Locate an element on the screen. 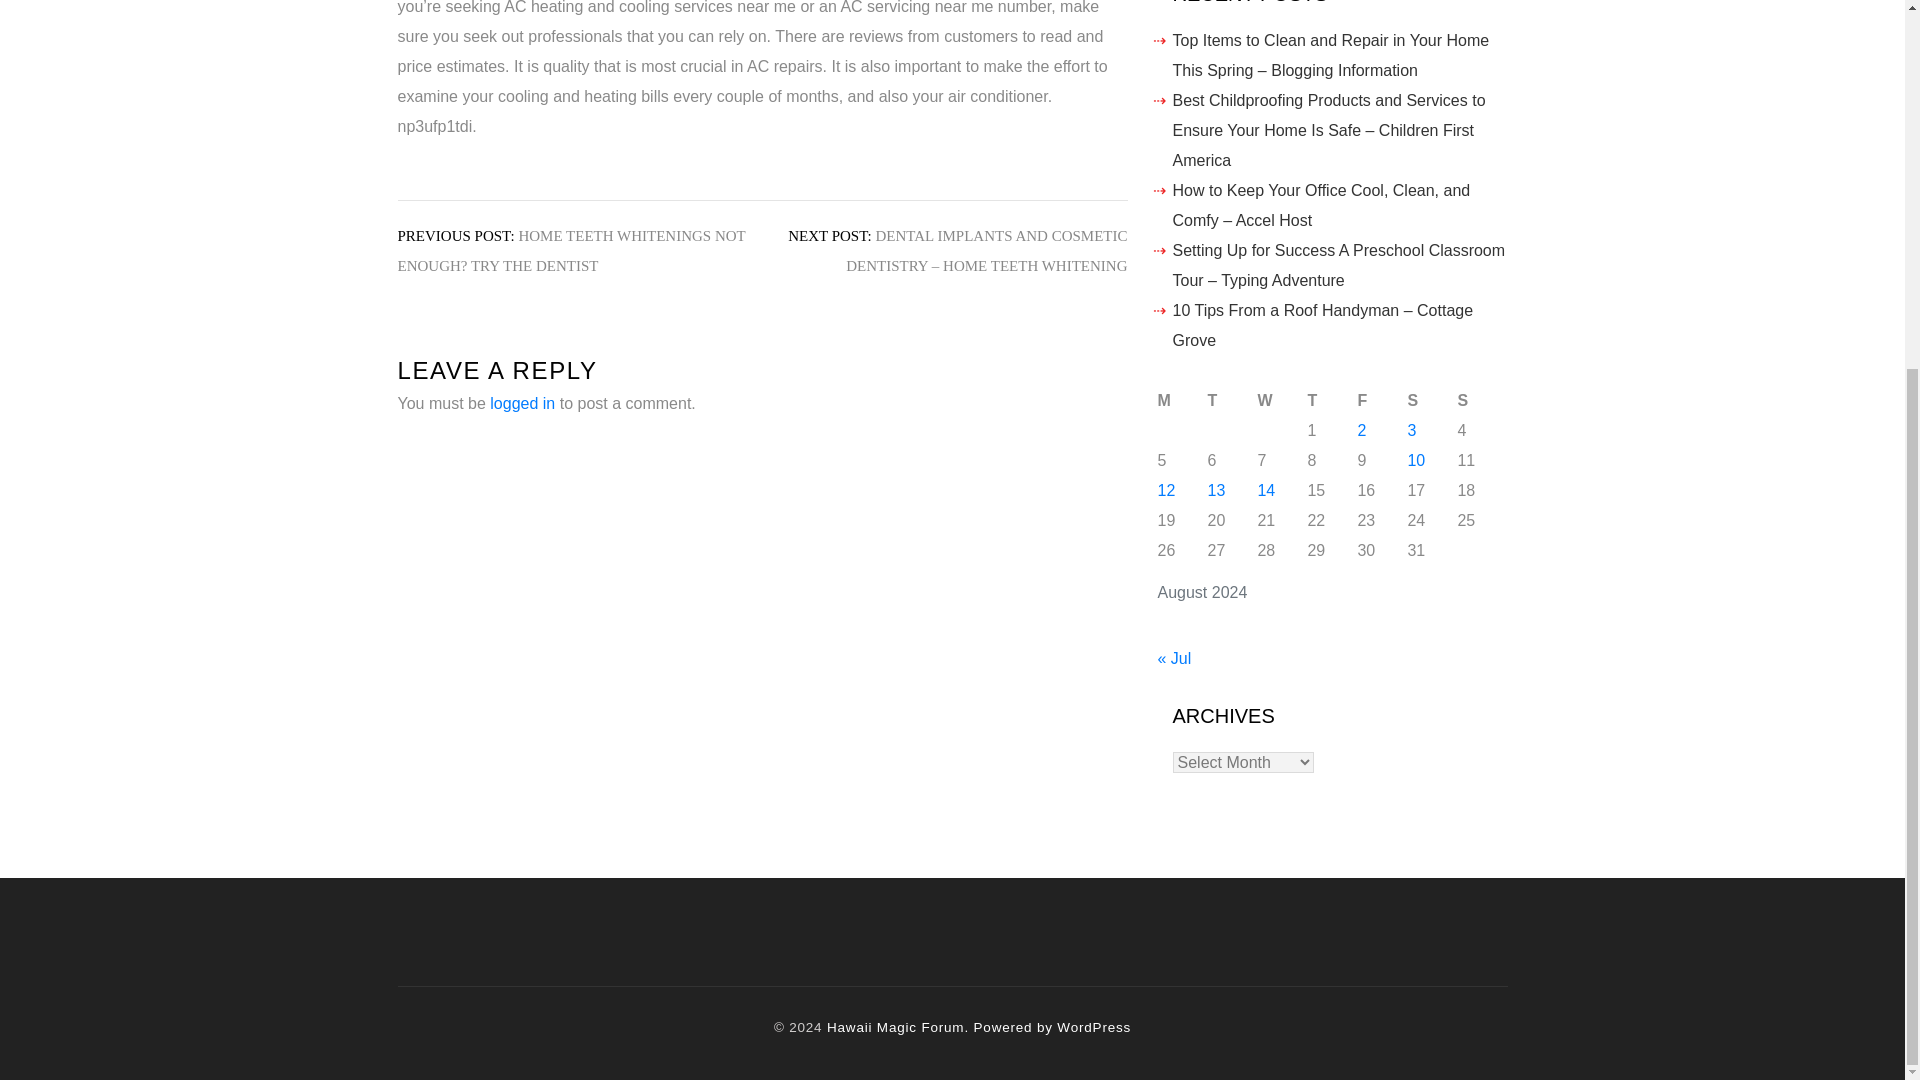 This screenshot has height=1080, width=1920. Saturday is located at coordinates (1432, 400).